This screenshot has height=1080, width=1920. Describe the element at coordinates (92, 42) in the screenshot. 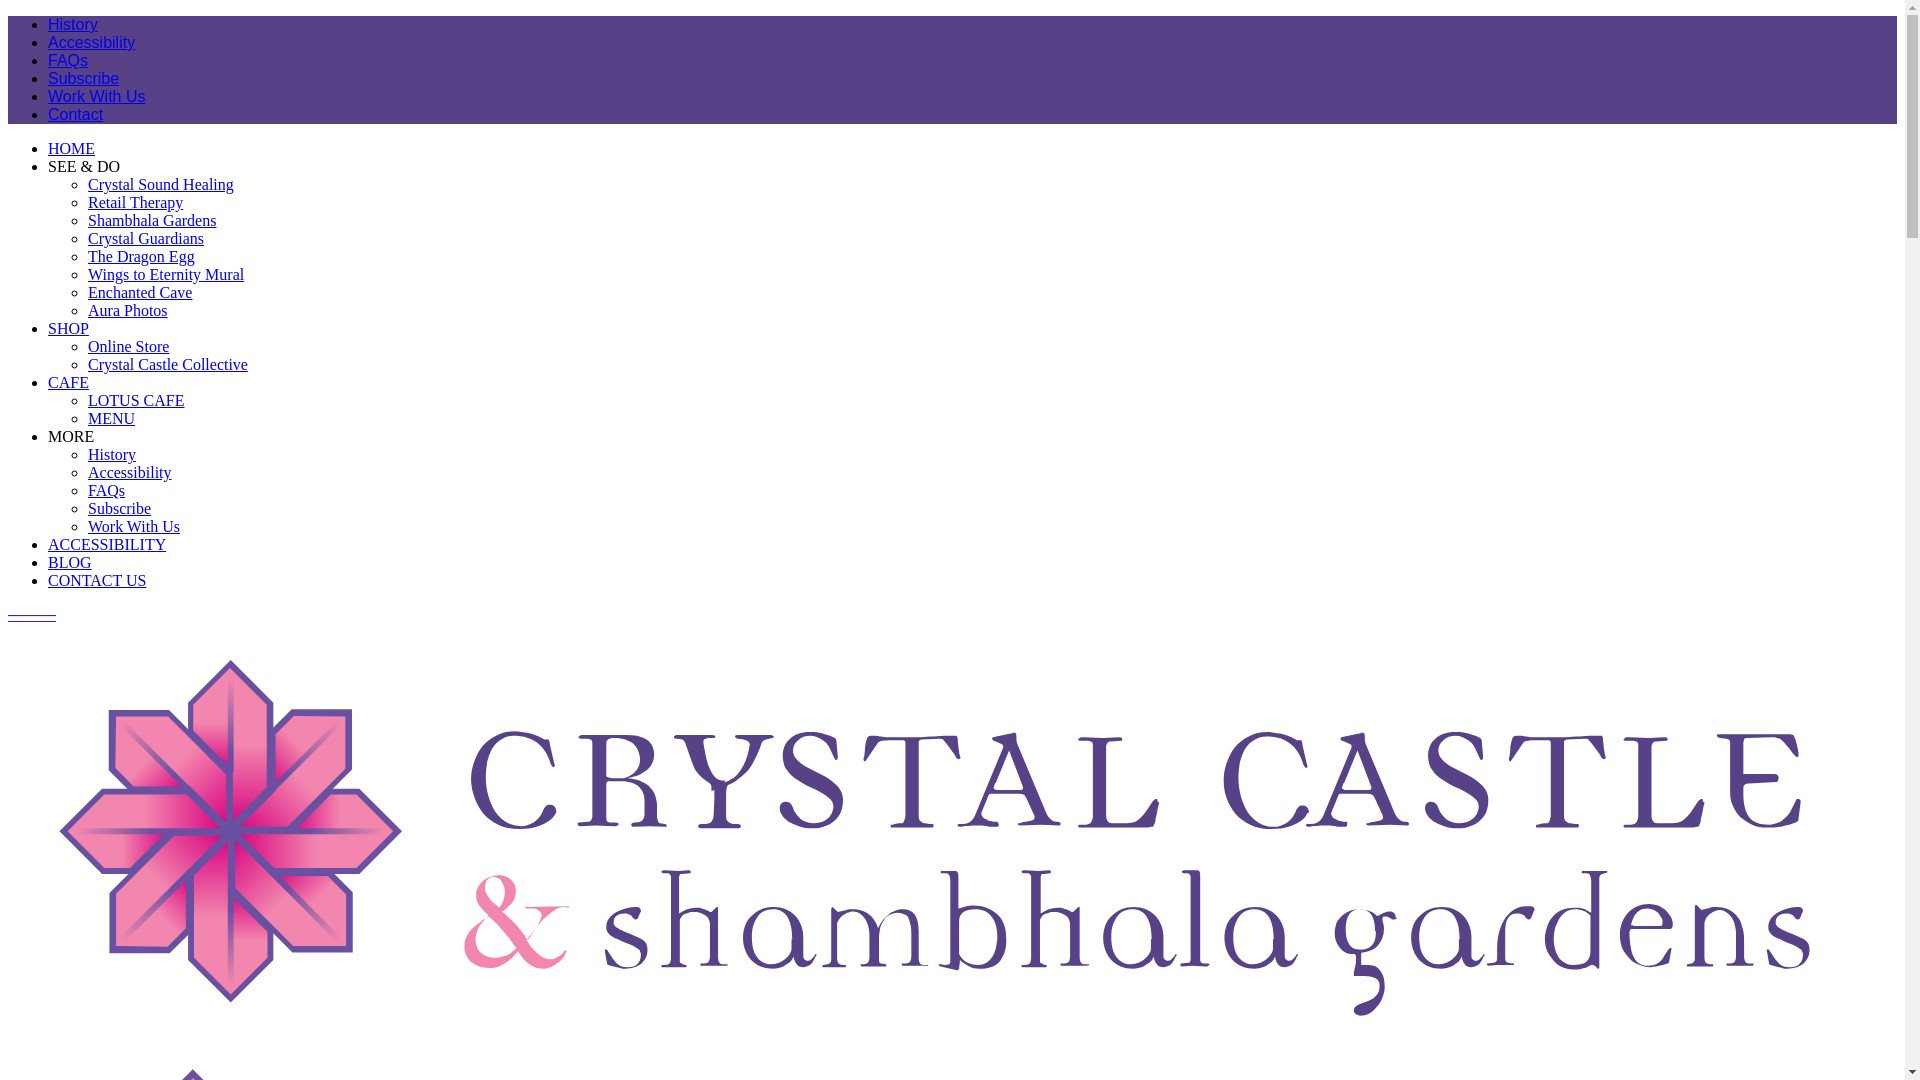

I see `Accessibility` at that location.